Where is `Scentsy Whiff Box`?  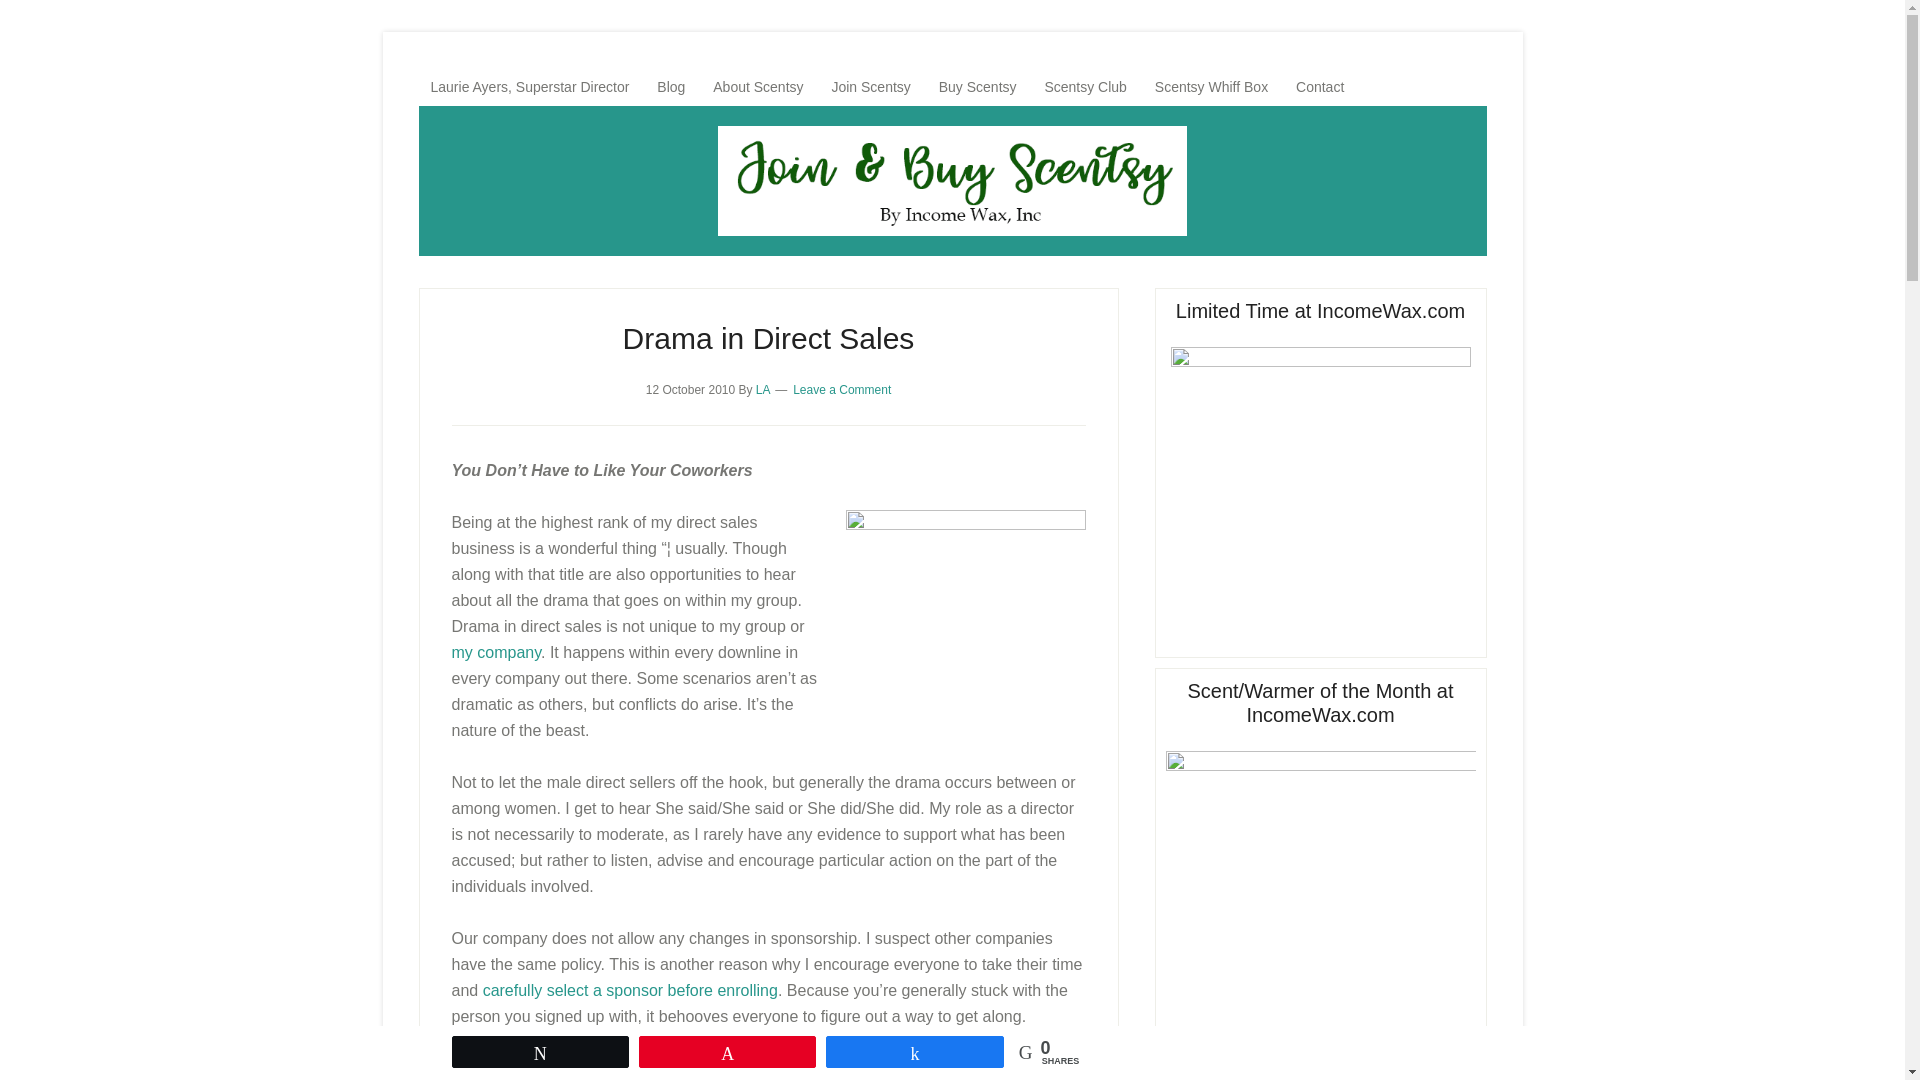
Scentsy Whiff Box is located at coordinates (1211, 86).